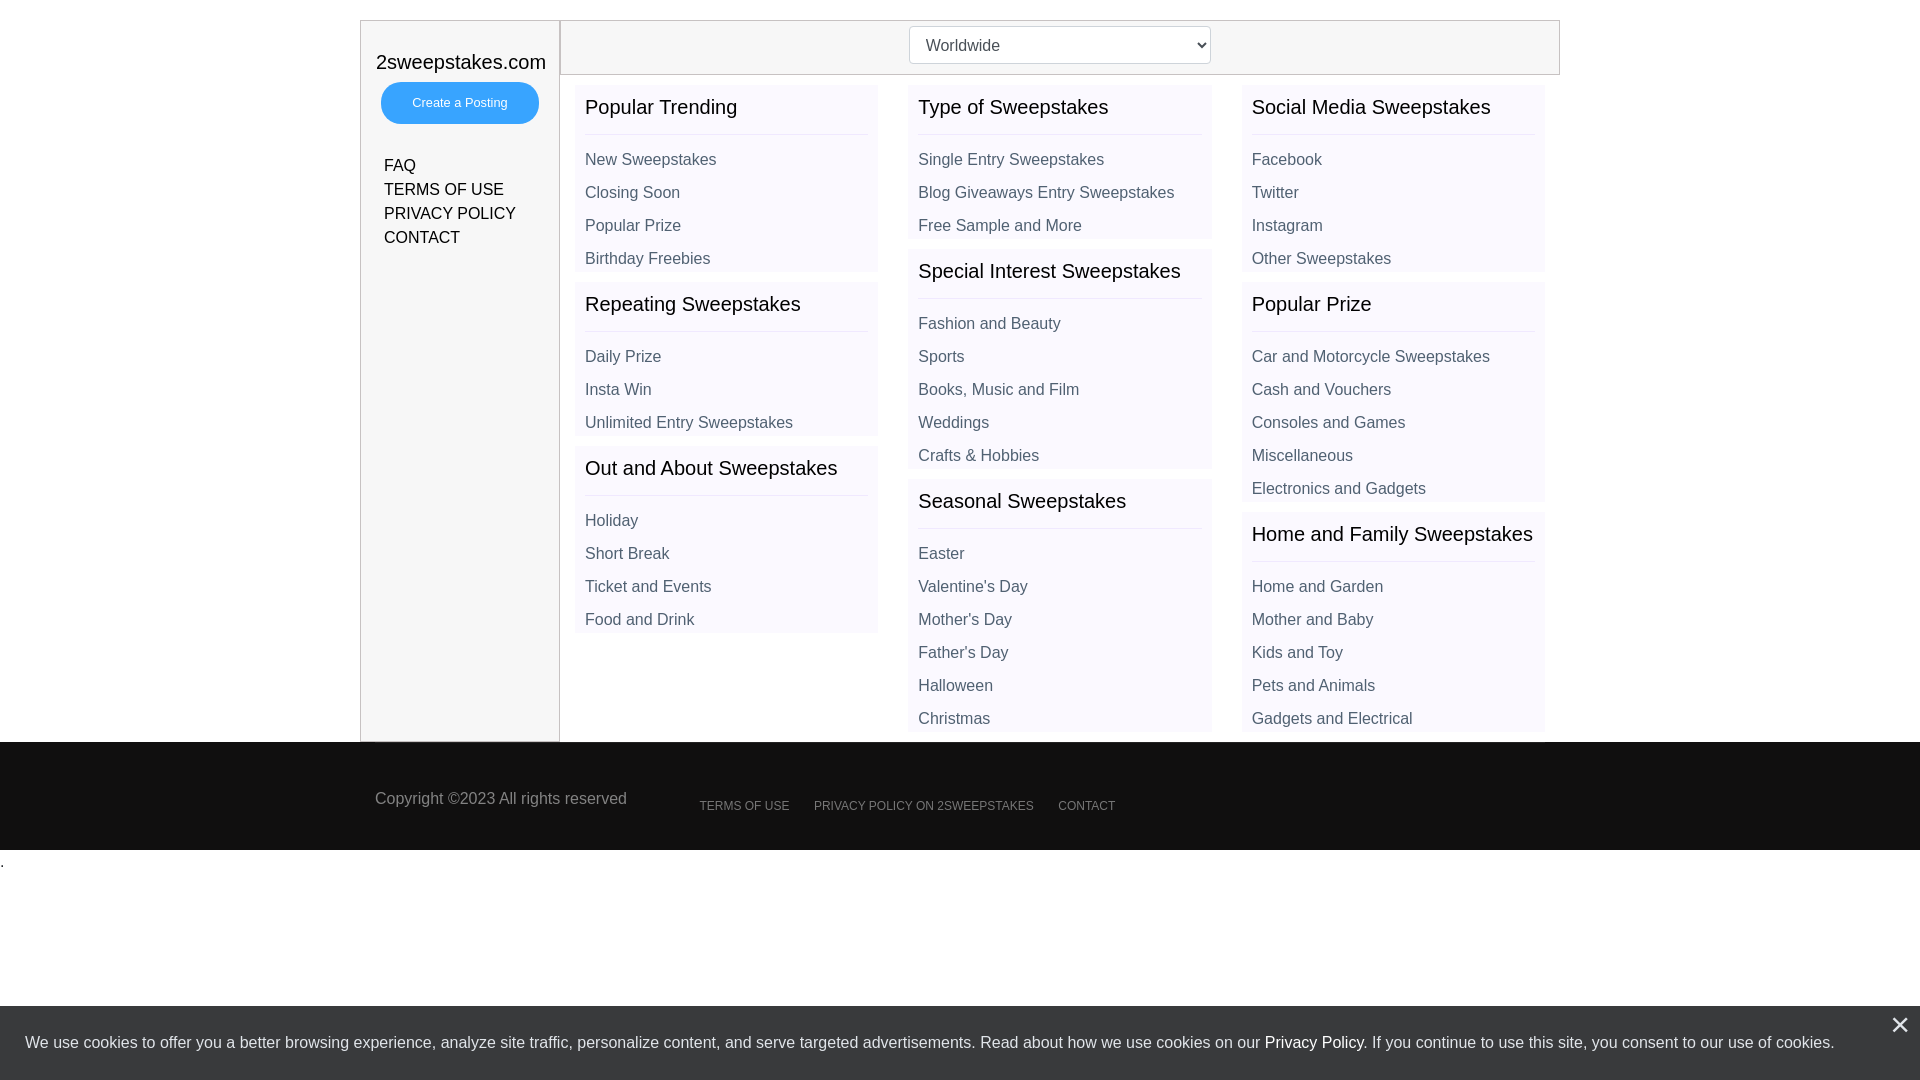 The height and width of the screenshot is (1080, 1920). Describe the element at coordinates (924, 806) in the screenshot. I see `PRIVACY POLICY ON 2SWEEPSTAKES` at that location.